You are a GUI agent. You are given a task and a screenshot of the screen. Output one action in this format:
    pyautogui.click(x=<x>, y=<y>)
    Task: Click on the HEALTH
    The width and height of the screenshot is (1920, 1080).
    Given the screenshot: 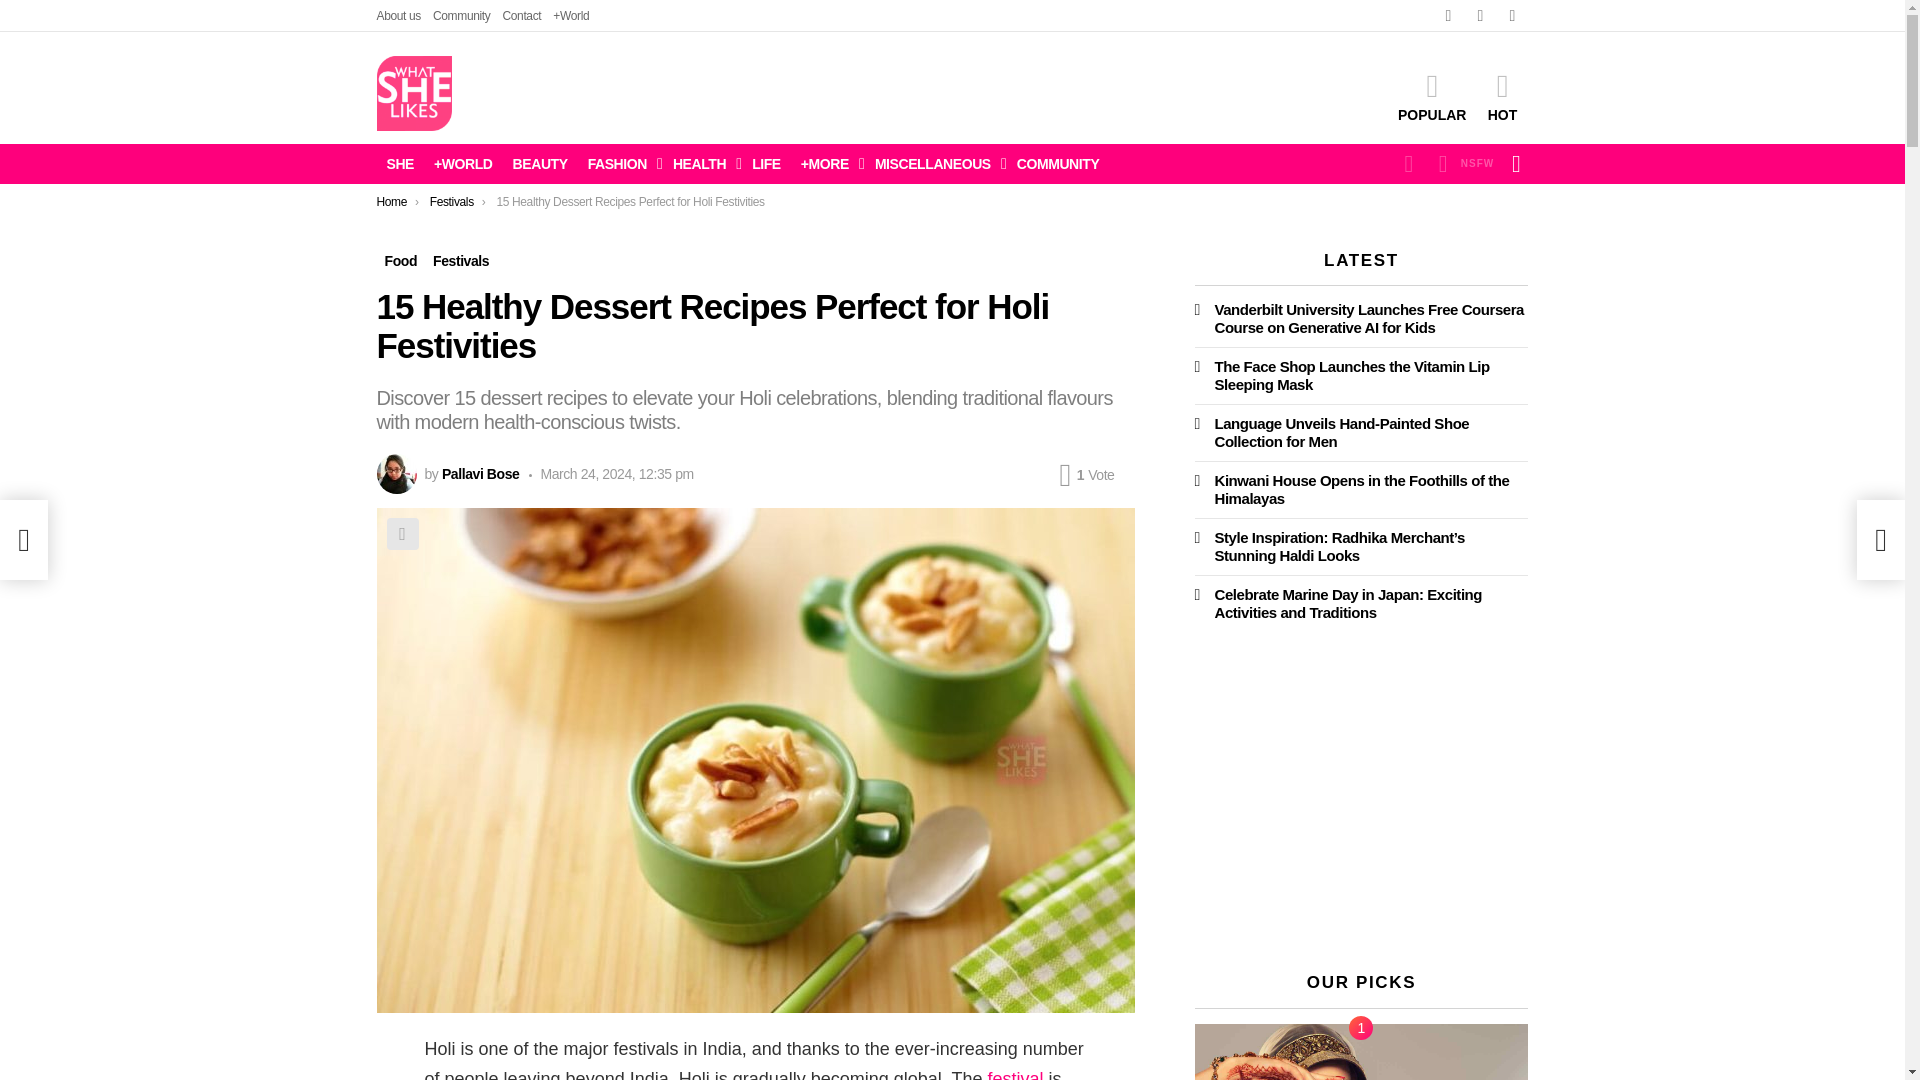 What is the action you would take?
    pyautogui.click(x=702, y=164)
    